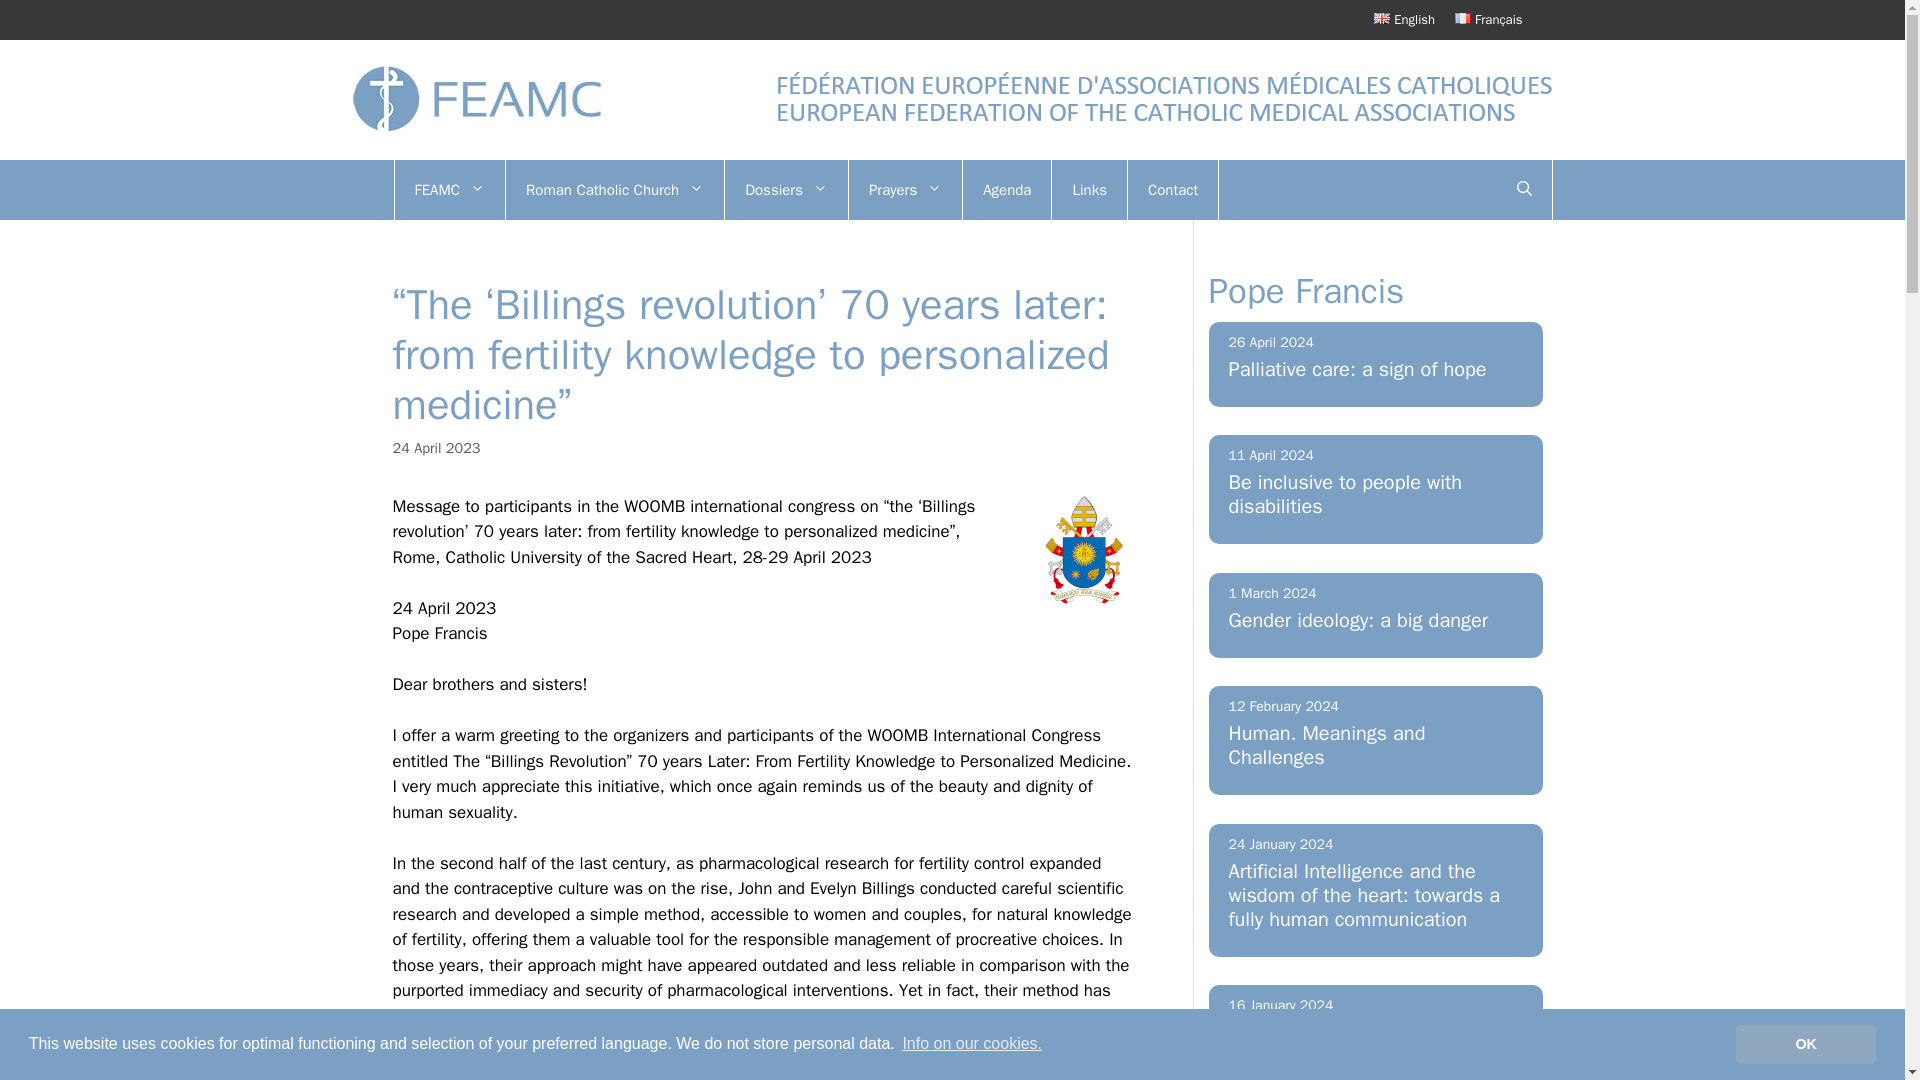 The width and height of the screenshot is (1920, 1080). What do you see at coordinates (614, 190) in the screenshot?
I see `Roman Catholic Church` at bounding box center [614, 190].